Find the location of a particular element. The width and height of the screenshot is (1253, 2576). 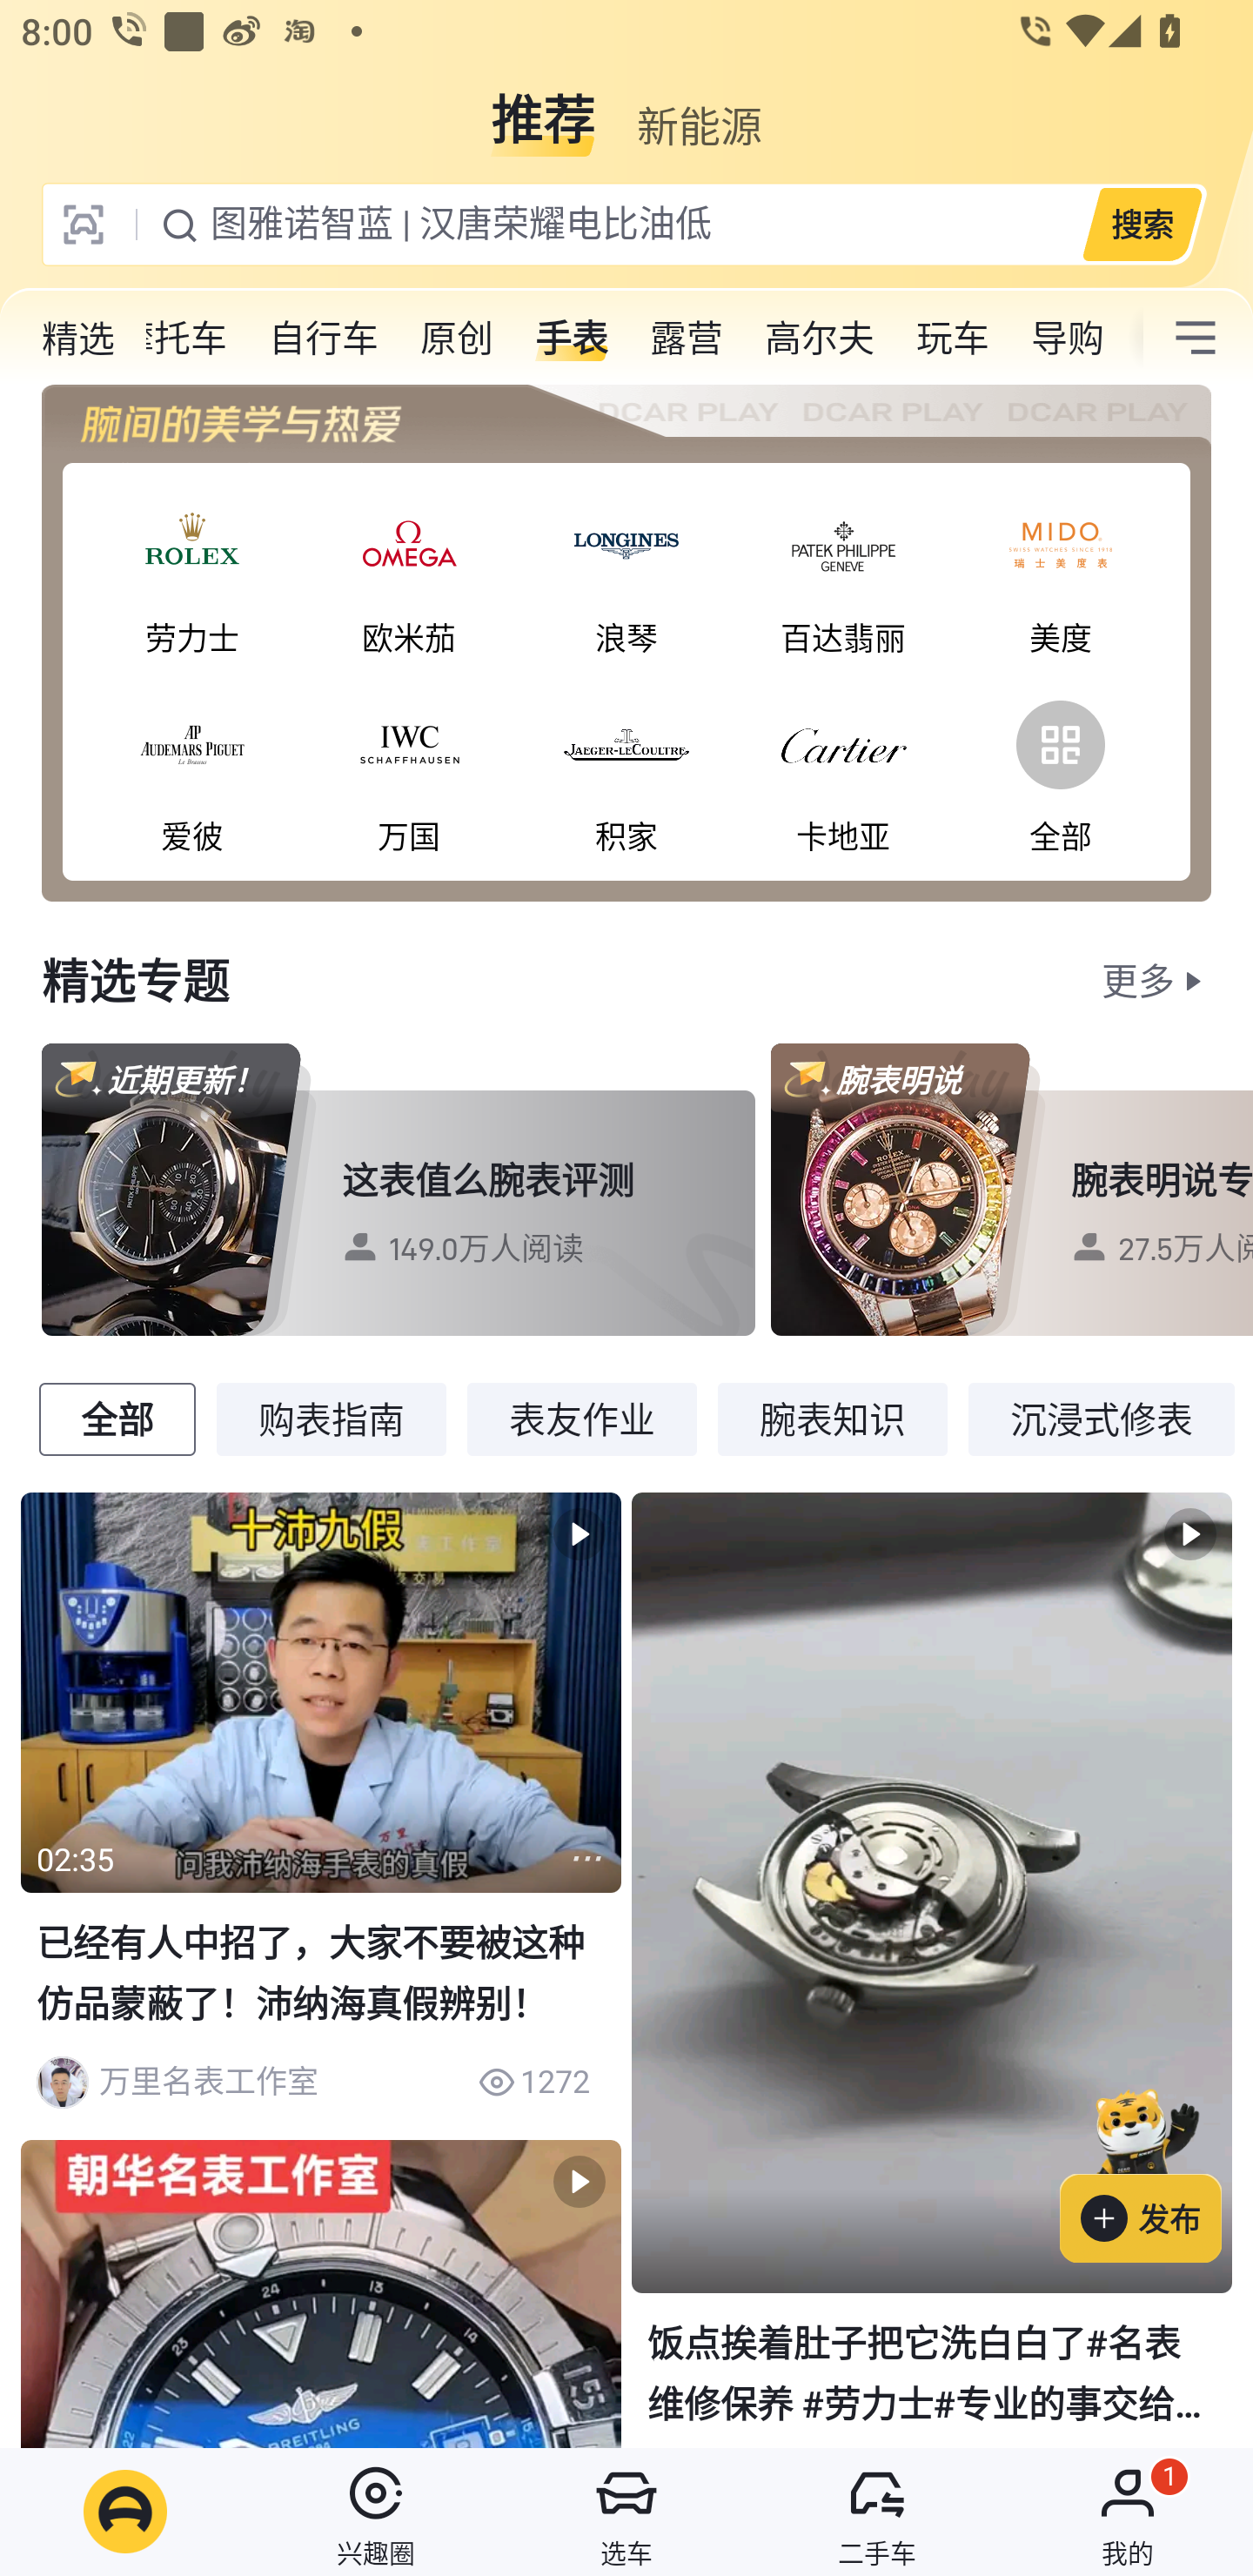

积家 is located at coordinates (626, 771).